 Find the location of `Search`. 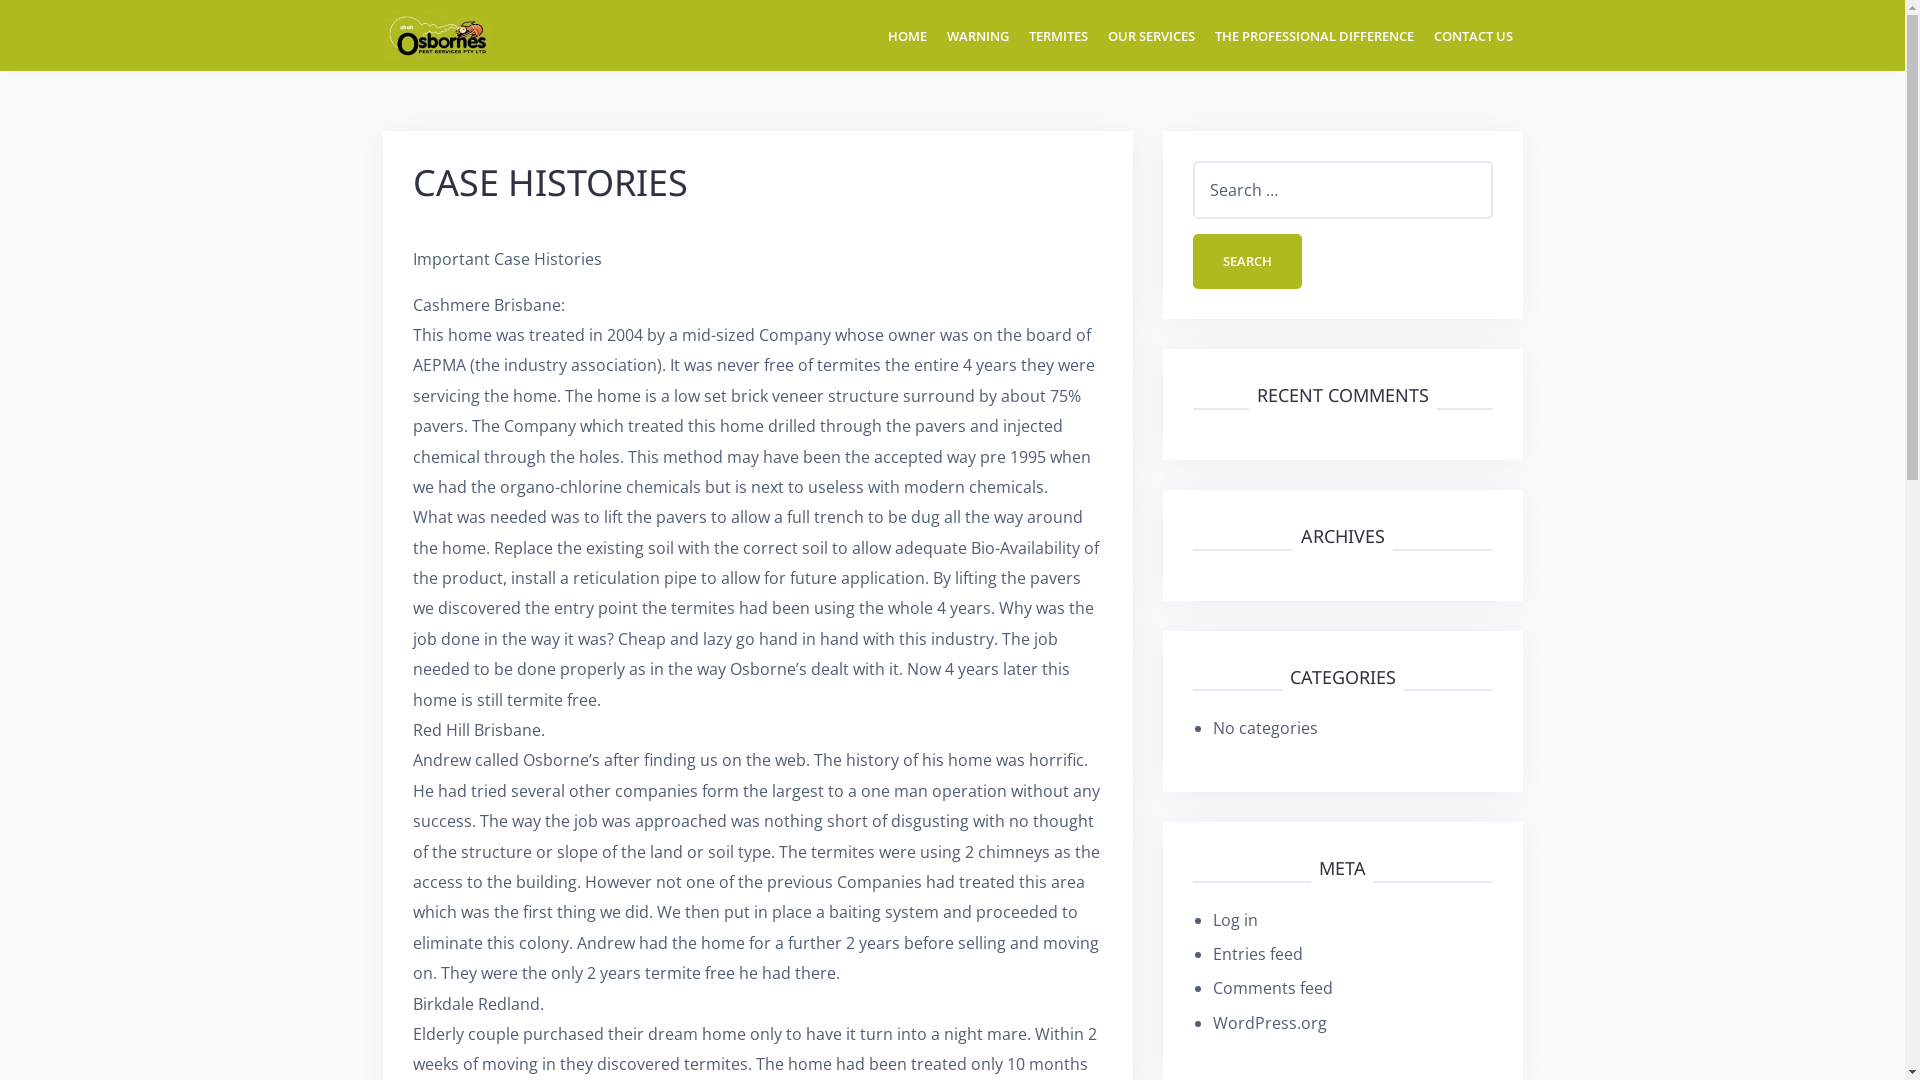

Search is located at coordinates (1246, 262).